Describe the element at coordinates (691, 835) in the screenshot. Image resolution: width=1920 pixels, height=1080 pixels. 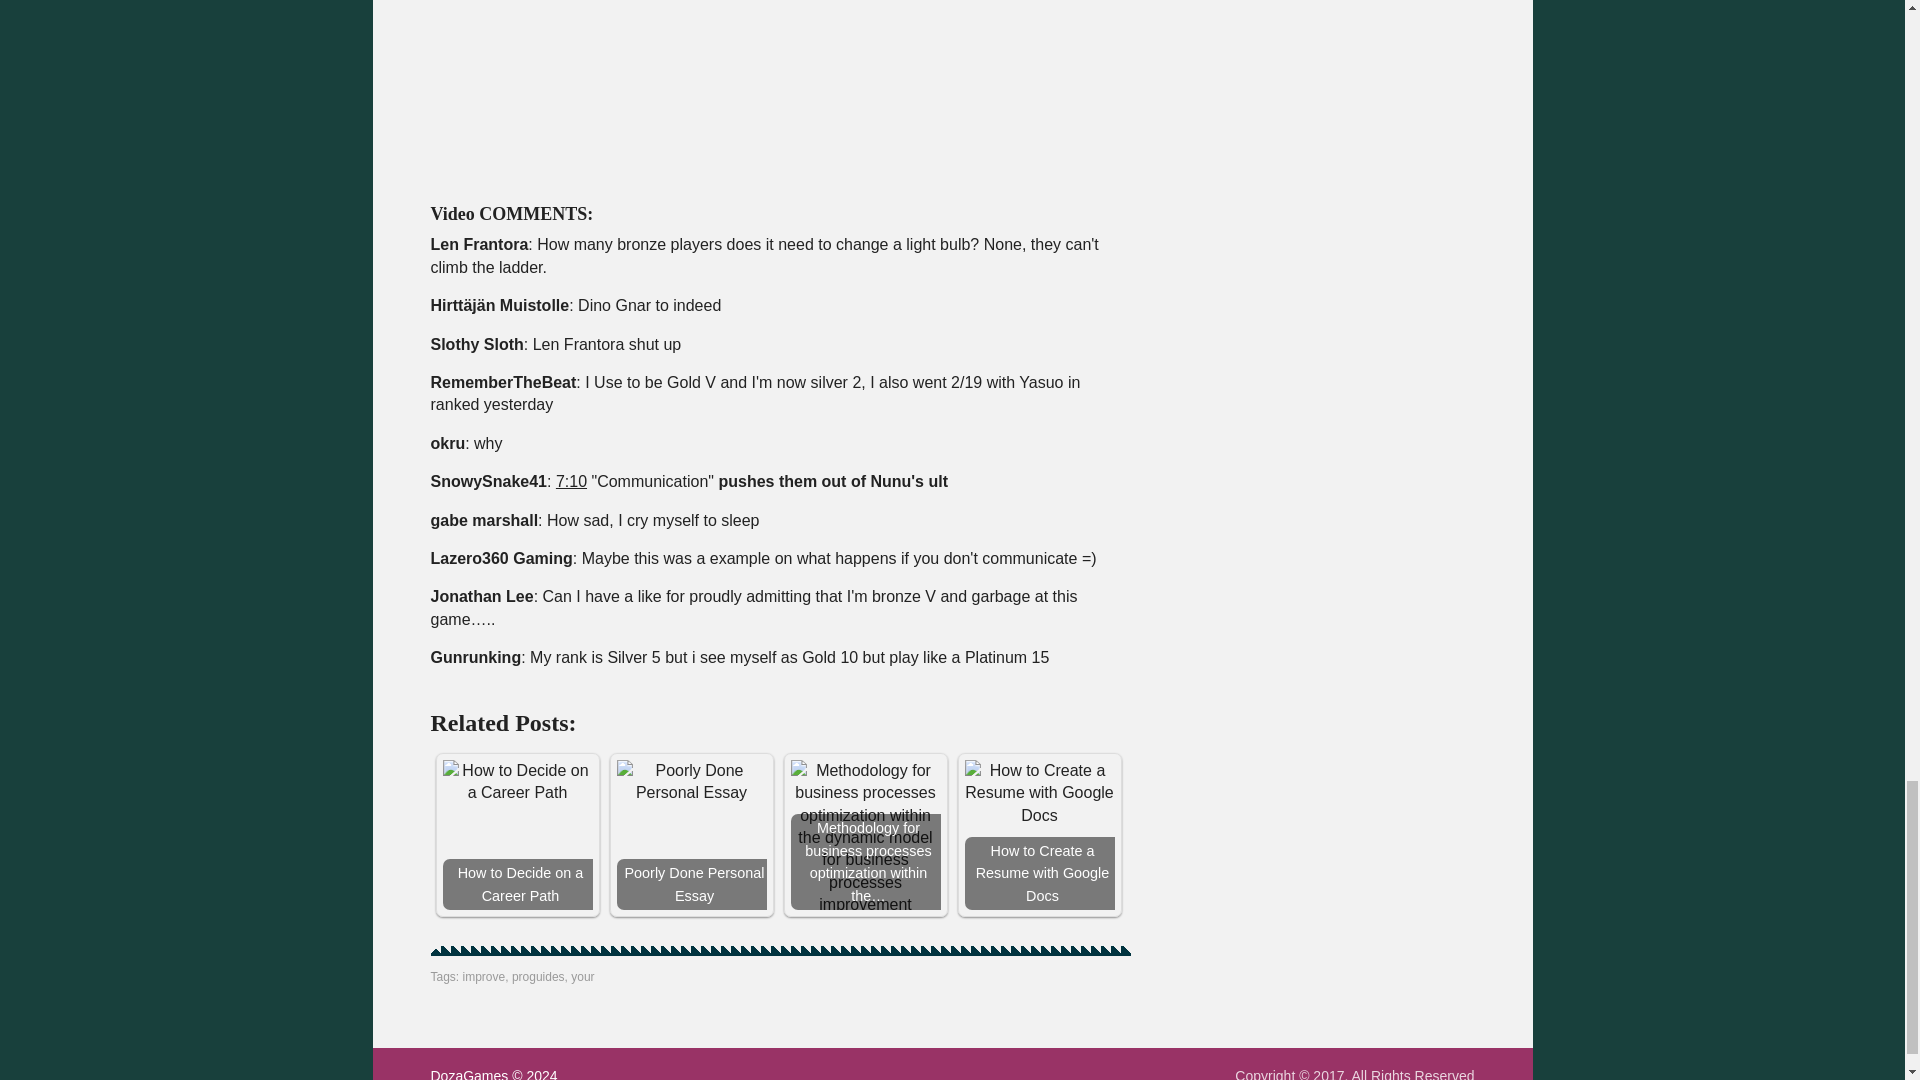
I see `Poorly Done Personal Essay` at that location.